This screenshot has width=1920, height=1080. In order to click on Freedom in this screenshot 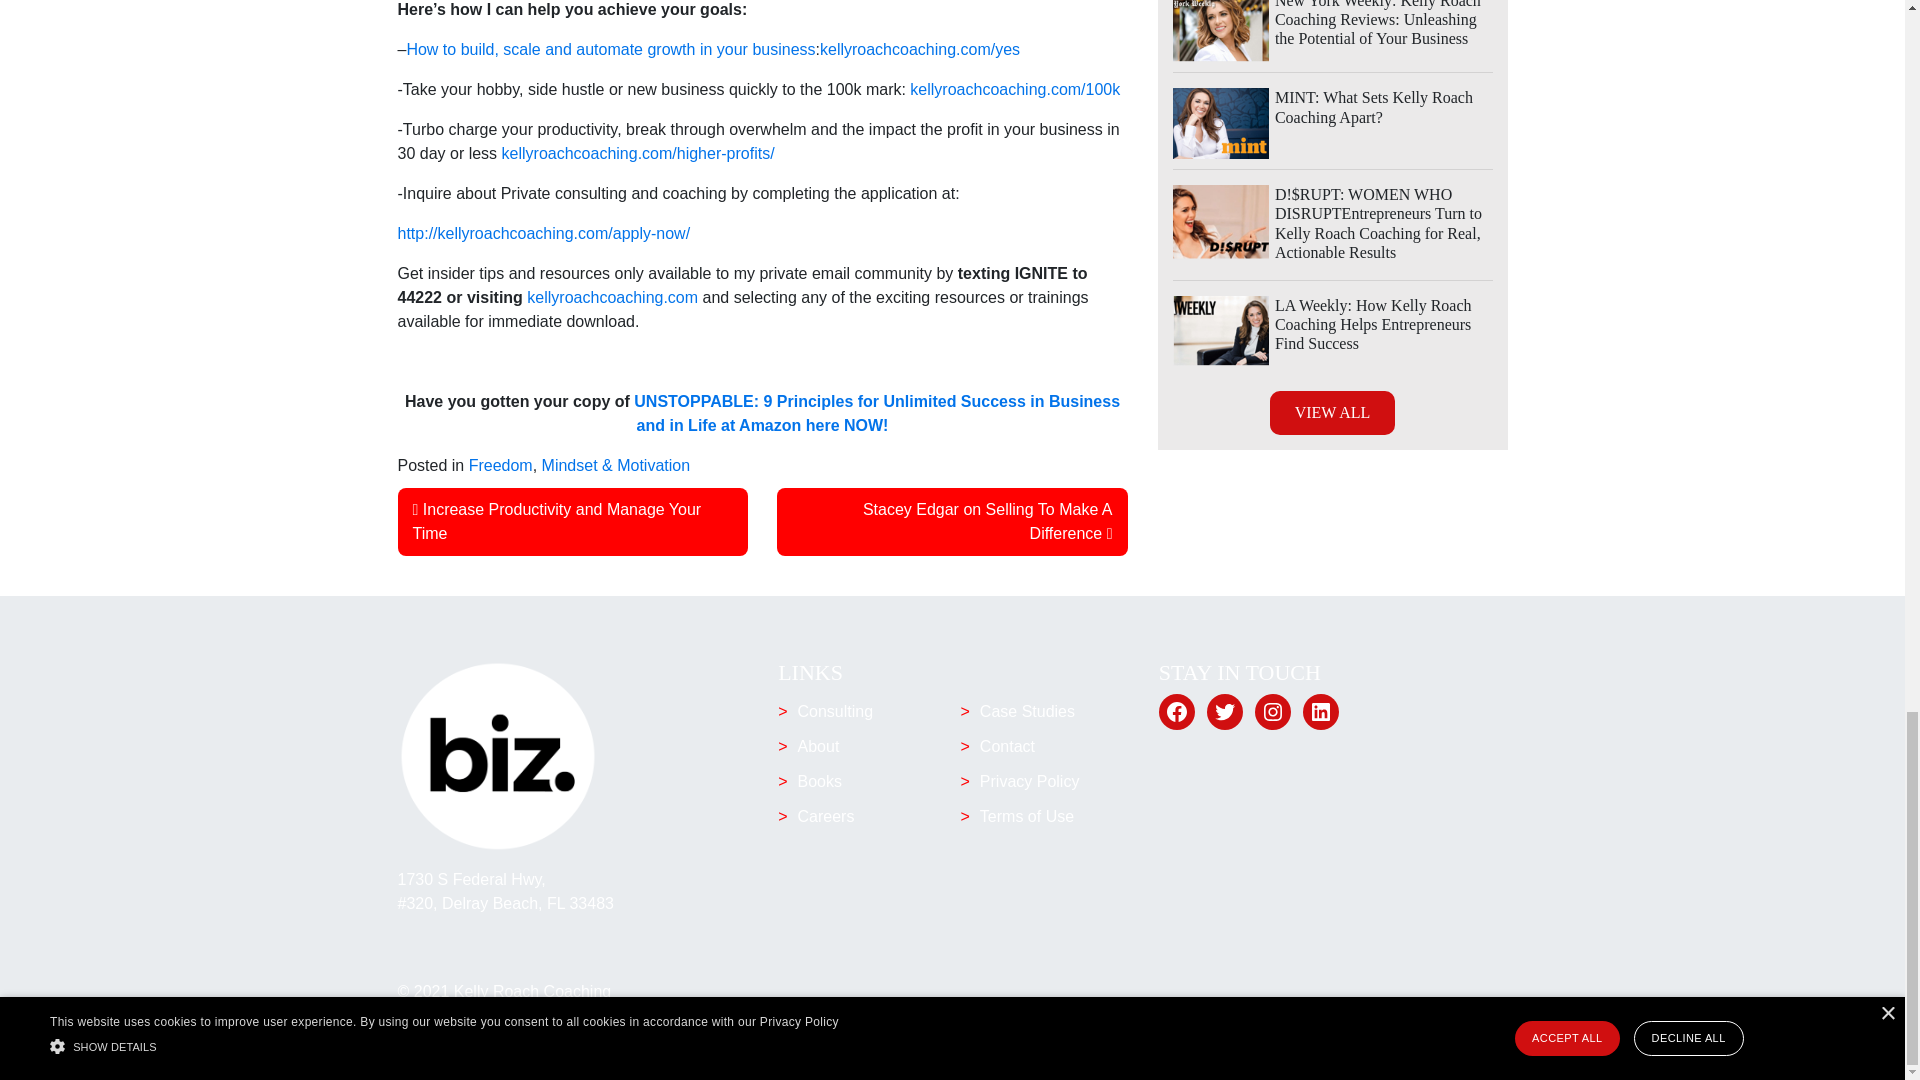, I will do `click(500, 465)`.